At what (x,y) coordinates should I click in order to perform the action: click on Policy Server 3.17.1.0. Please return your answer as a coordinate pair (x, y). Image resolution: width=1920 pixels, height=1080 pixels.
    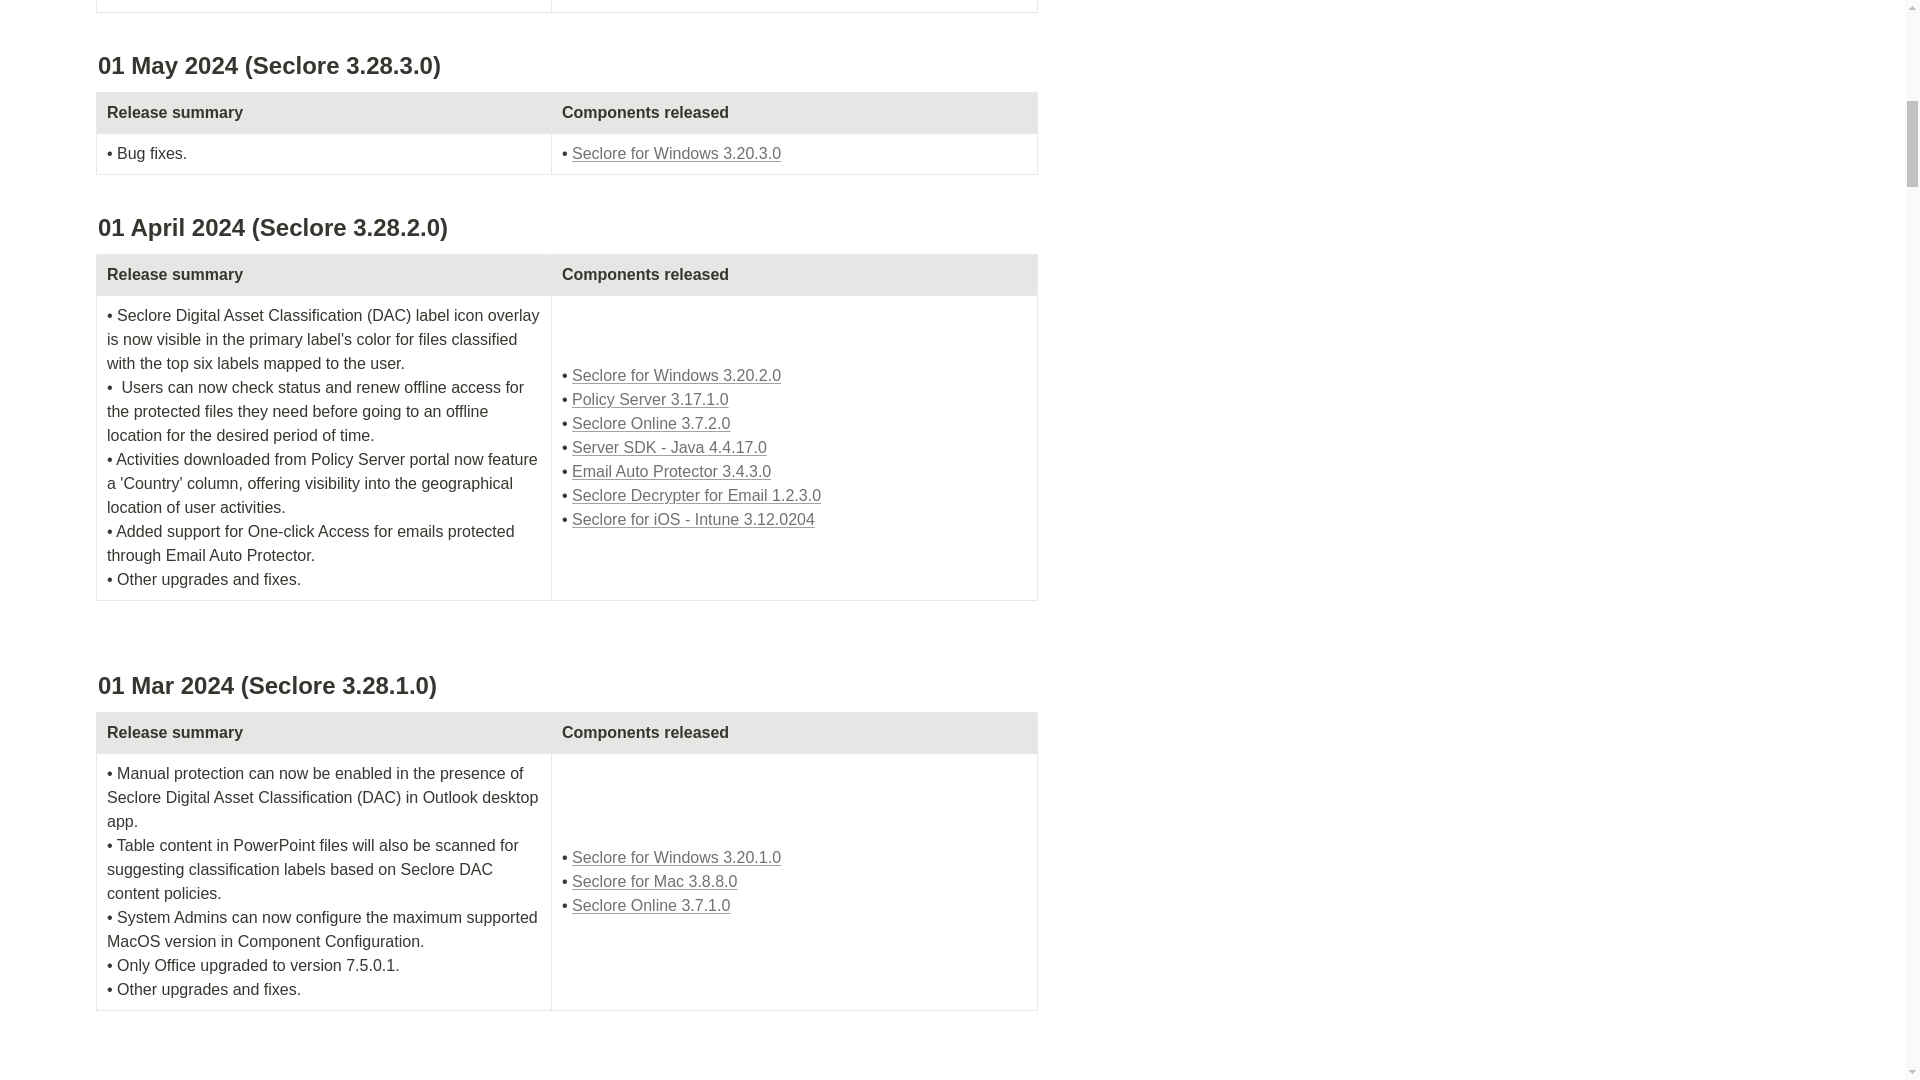
    Looking at the image, I should click on (650, 399).